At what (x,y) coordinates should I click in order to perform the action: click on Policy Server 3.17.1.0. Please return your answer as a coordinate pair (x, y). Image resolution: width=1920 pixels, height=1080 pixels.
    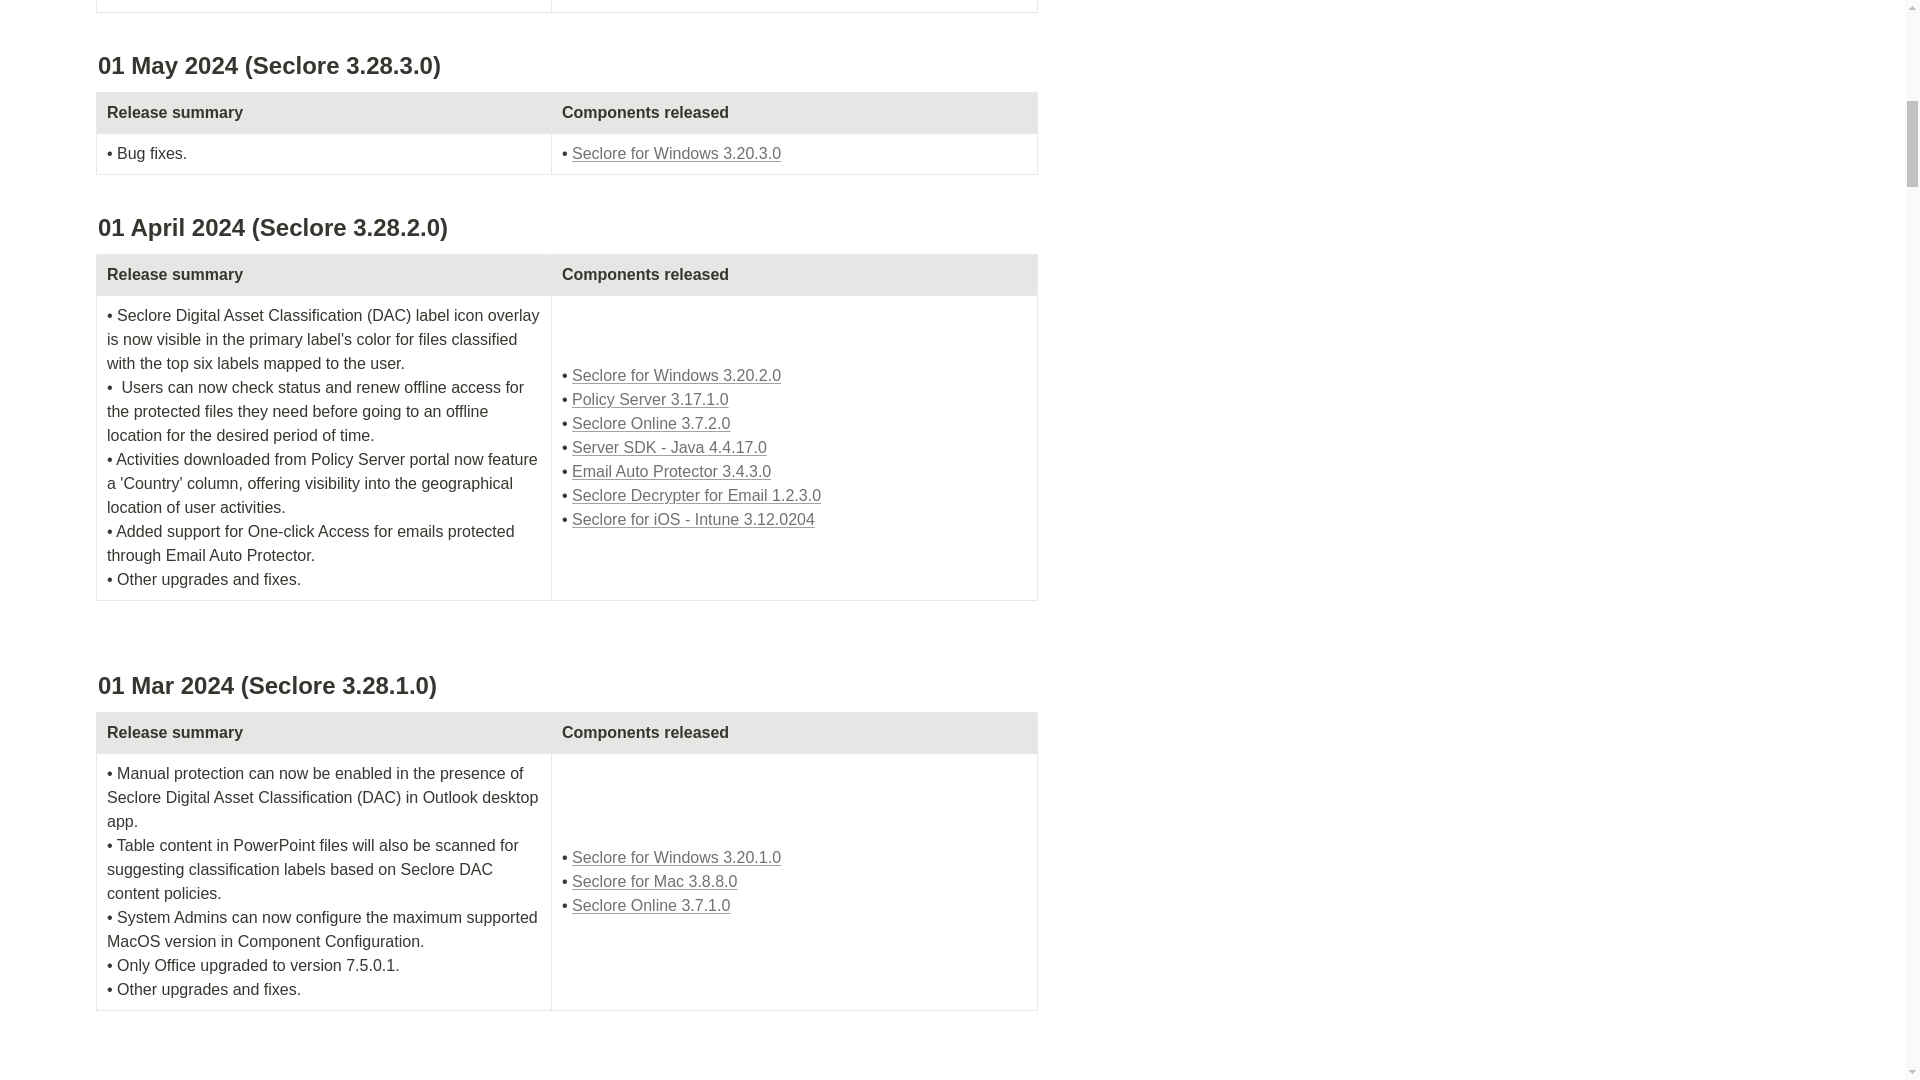
    Looking at the image, I should click on (650, 399).